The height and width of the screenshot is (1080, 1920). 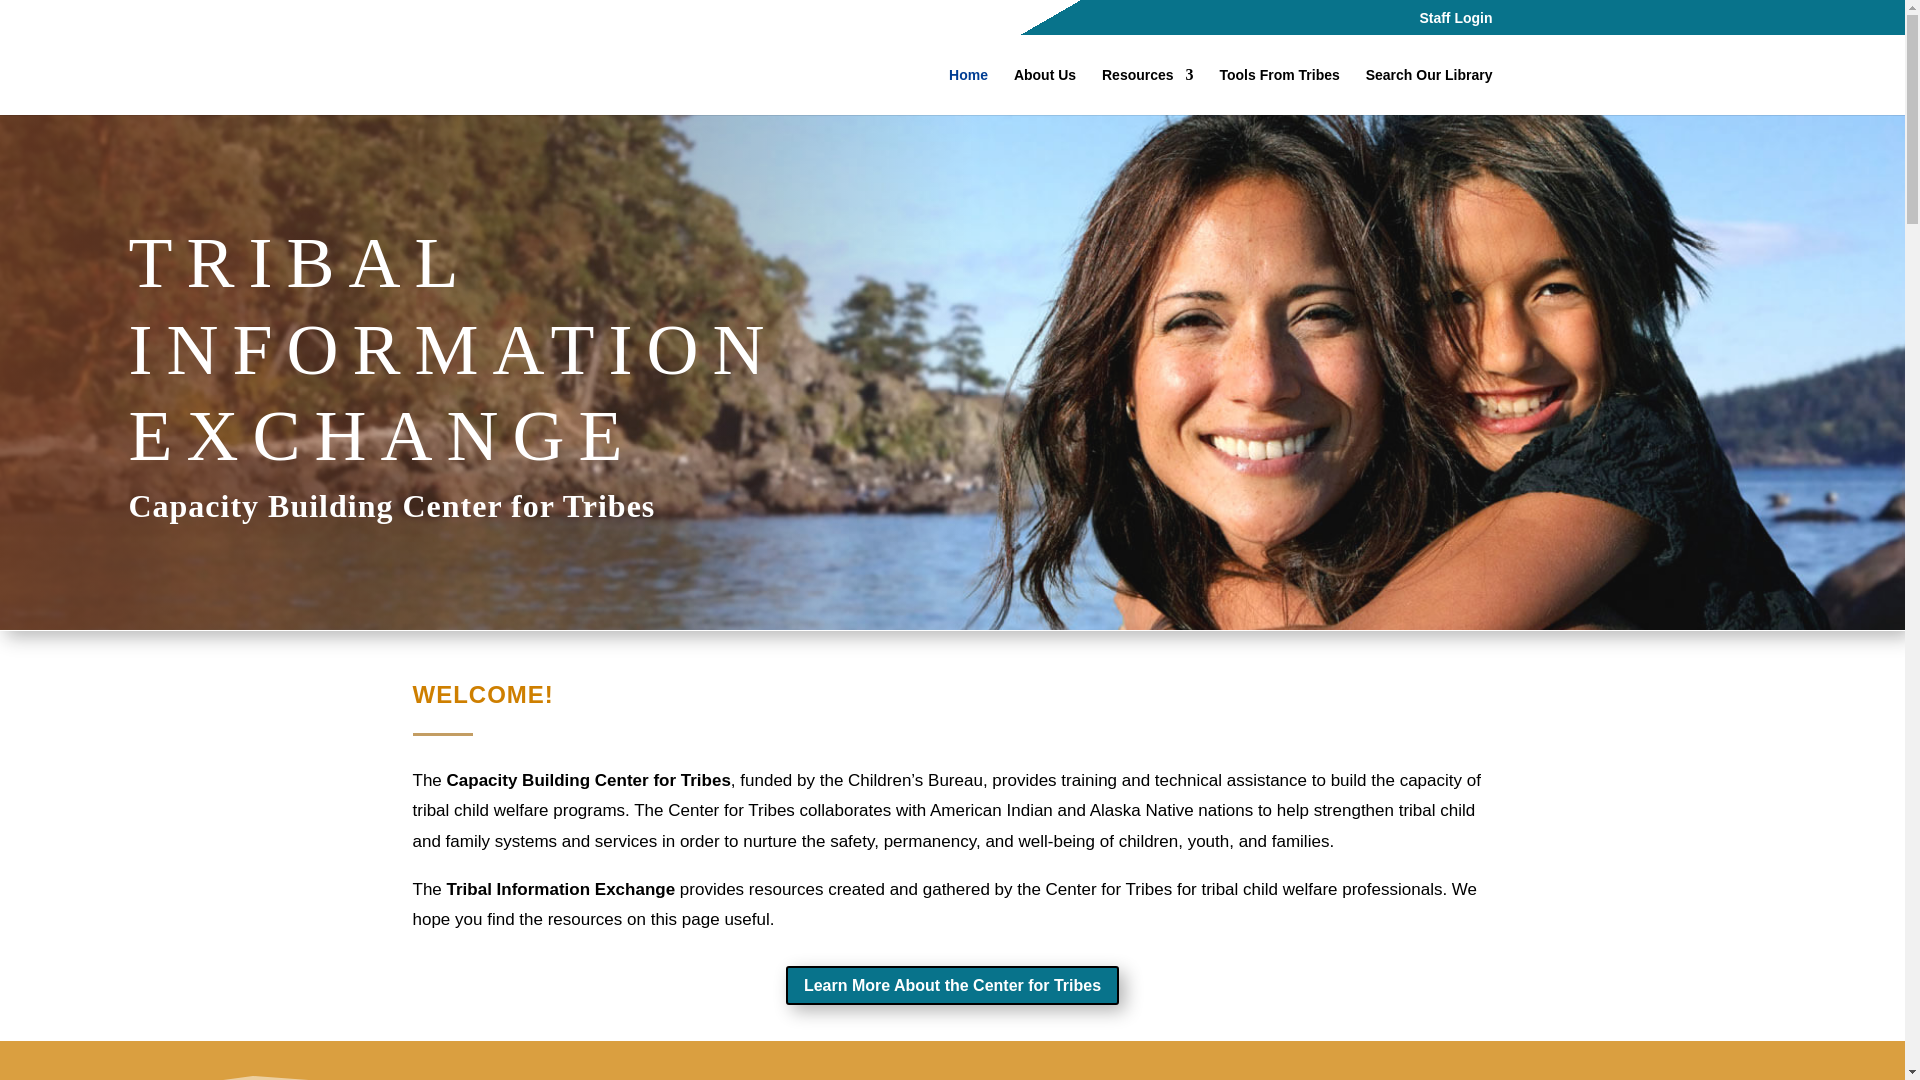 I want to click on Resources, so click(x=1148, y=91).